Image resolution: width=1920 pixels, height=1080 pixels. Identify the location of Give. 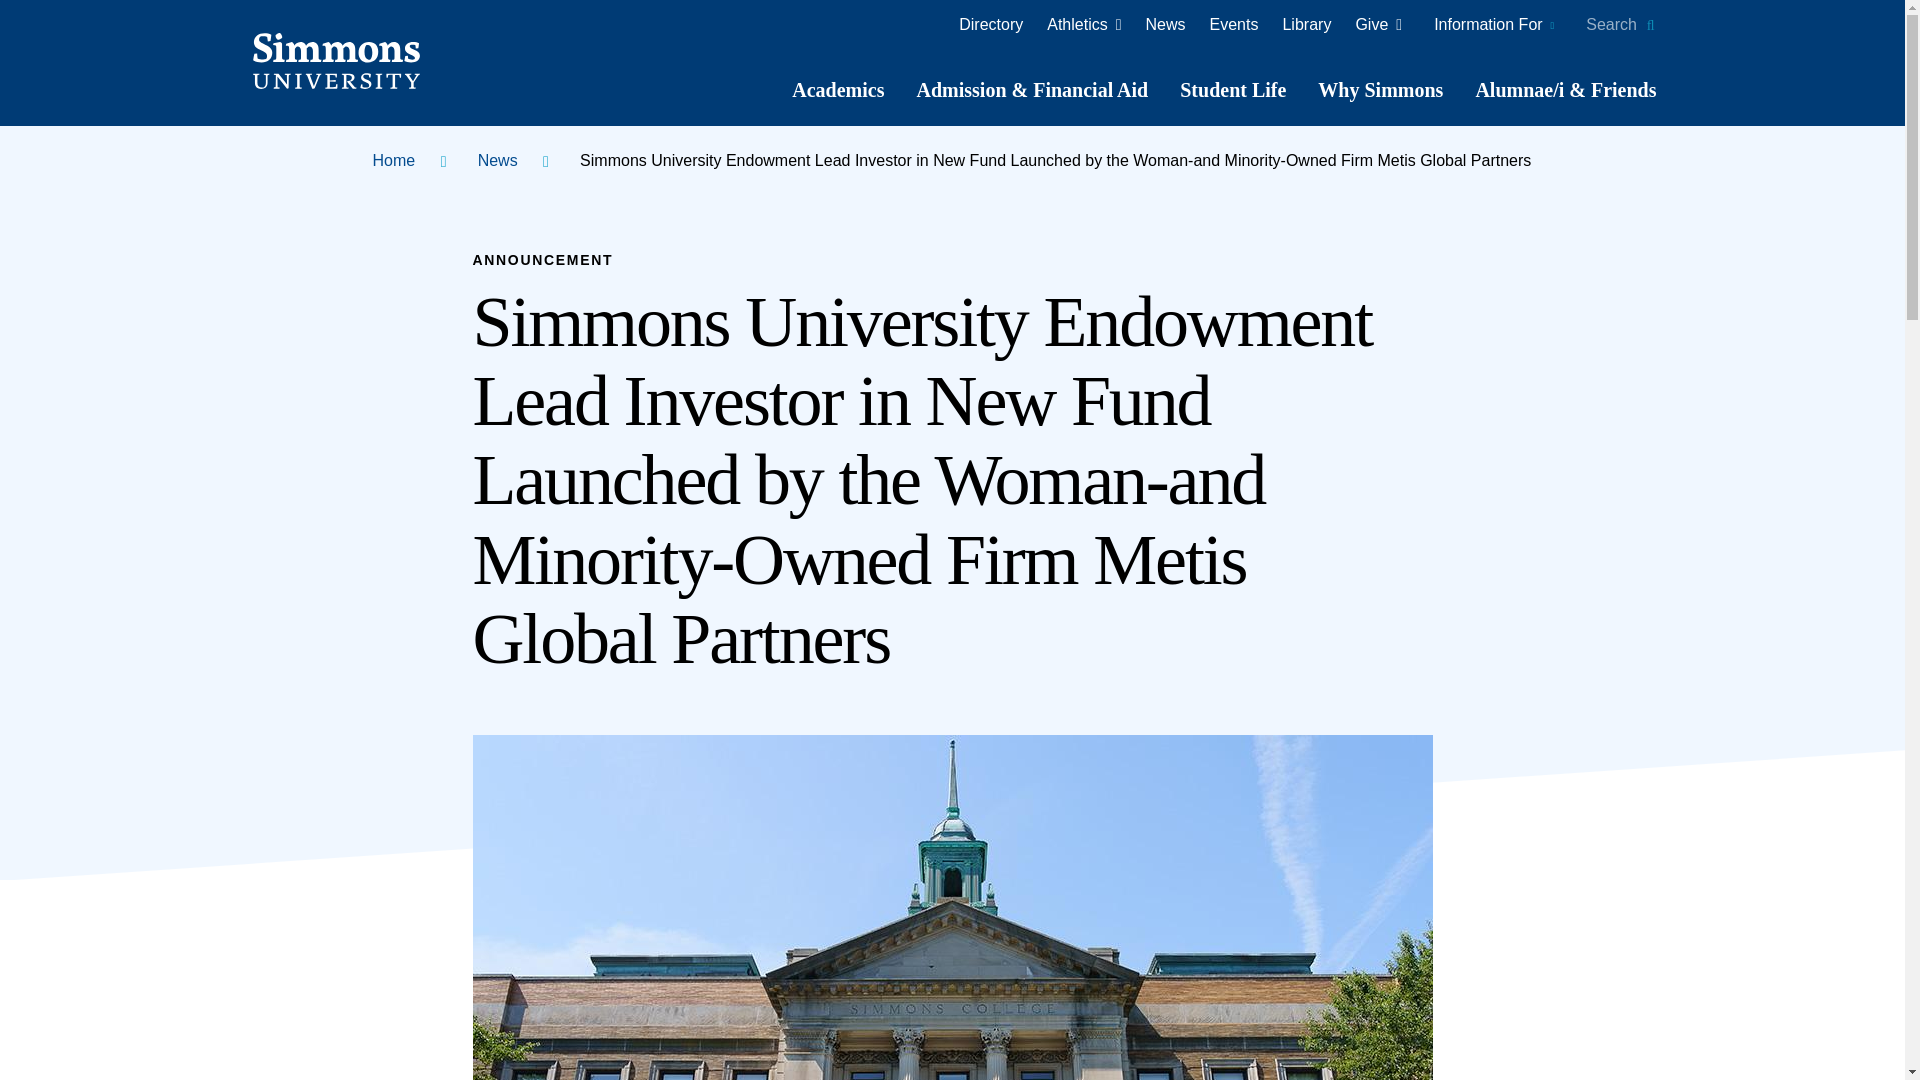
(1306, 24).